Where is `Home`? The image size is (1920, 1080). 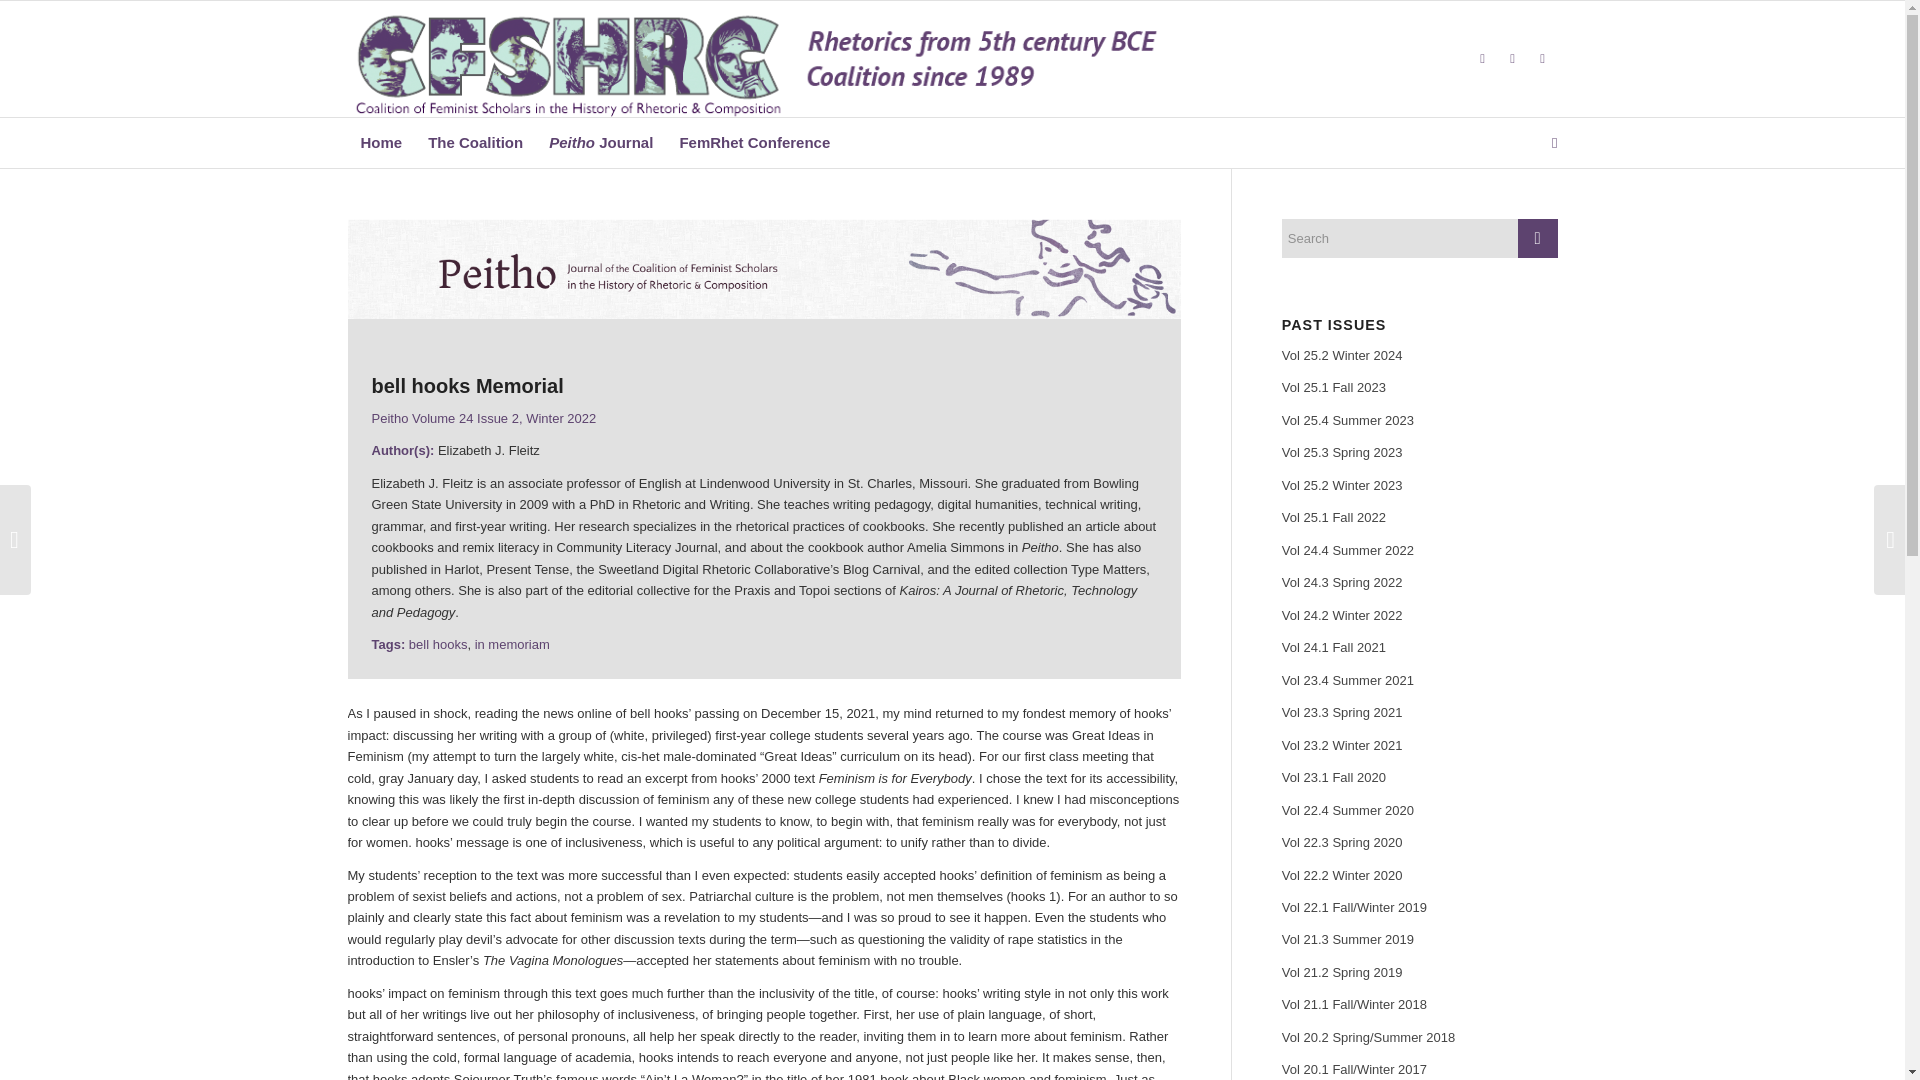
Home is located at coordinates (382, 142).